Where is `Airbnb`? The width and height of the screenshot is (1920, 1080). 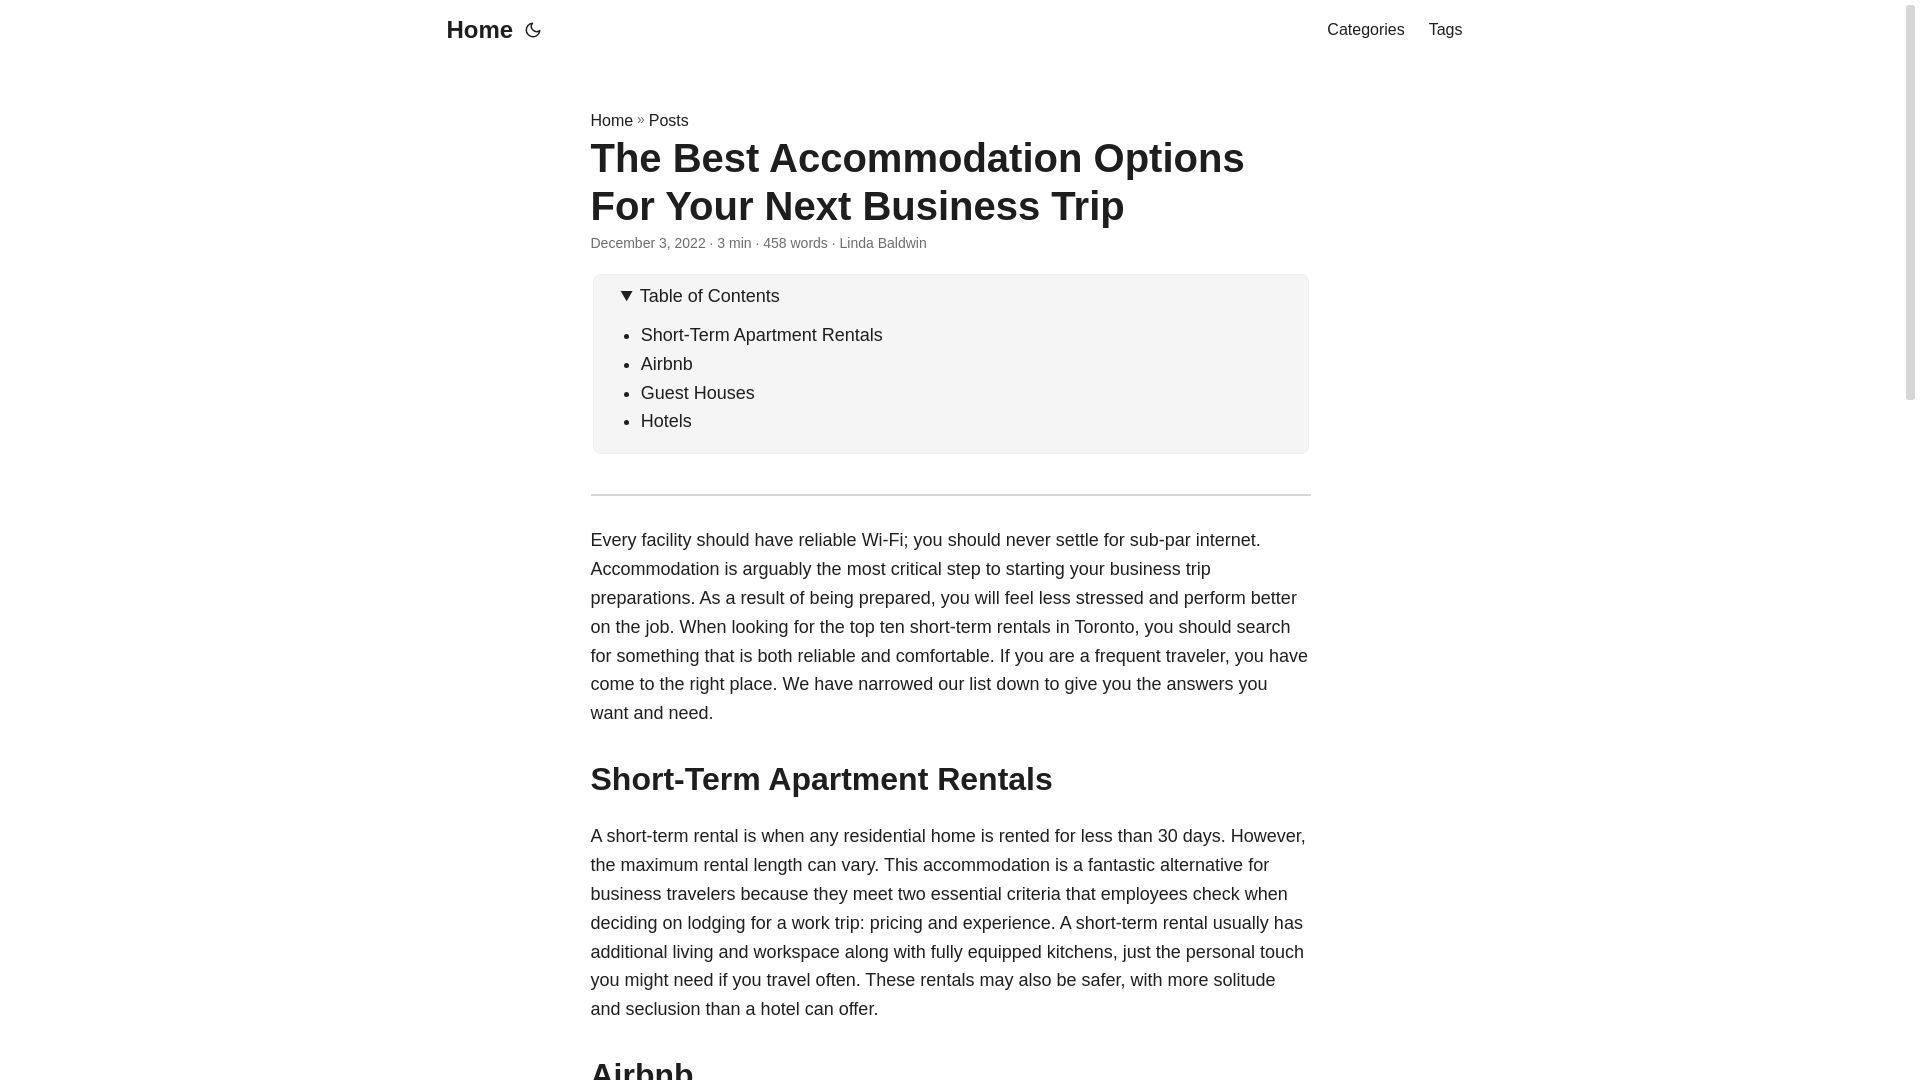 Airbnb is located at coordinates (667, 364).